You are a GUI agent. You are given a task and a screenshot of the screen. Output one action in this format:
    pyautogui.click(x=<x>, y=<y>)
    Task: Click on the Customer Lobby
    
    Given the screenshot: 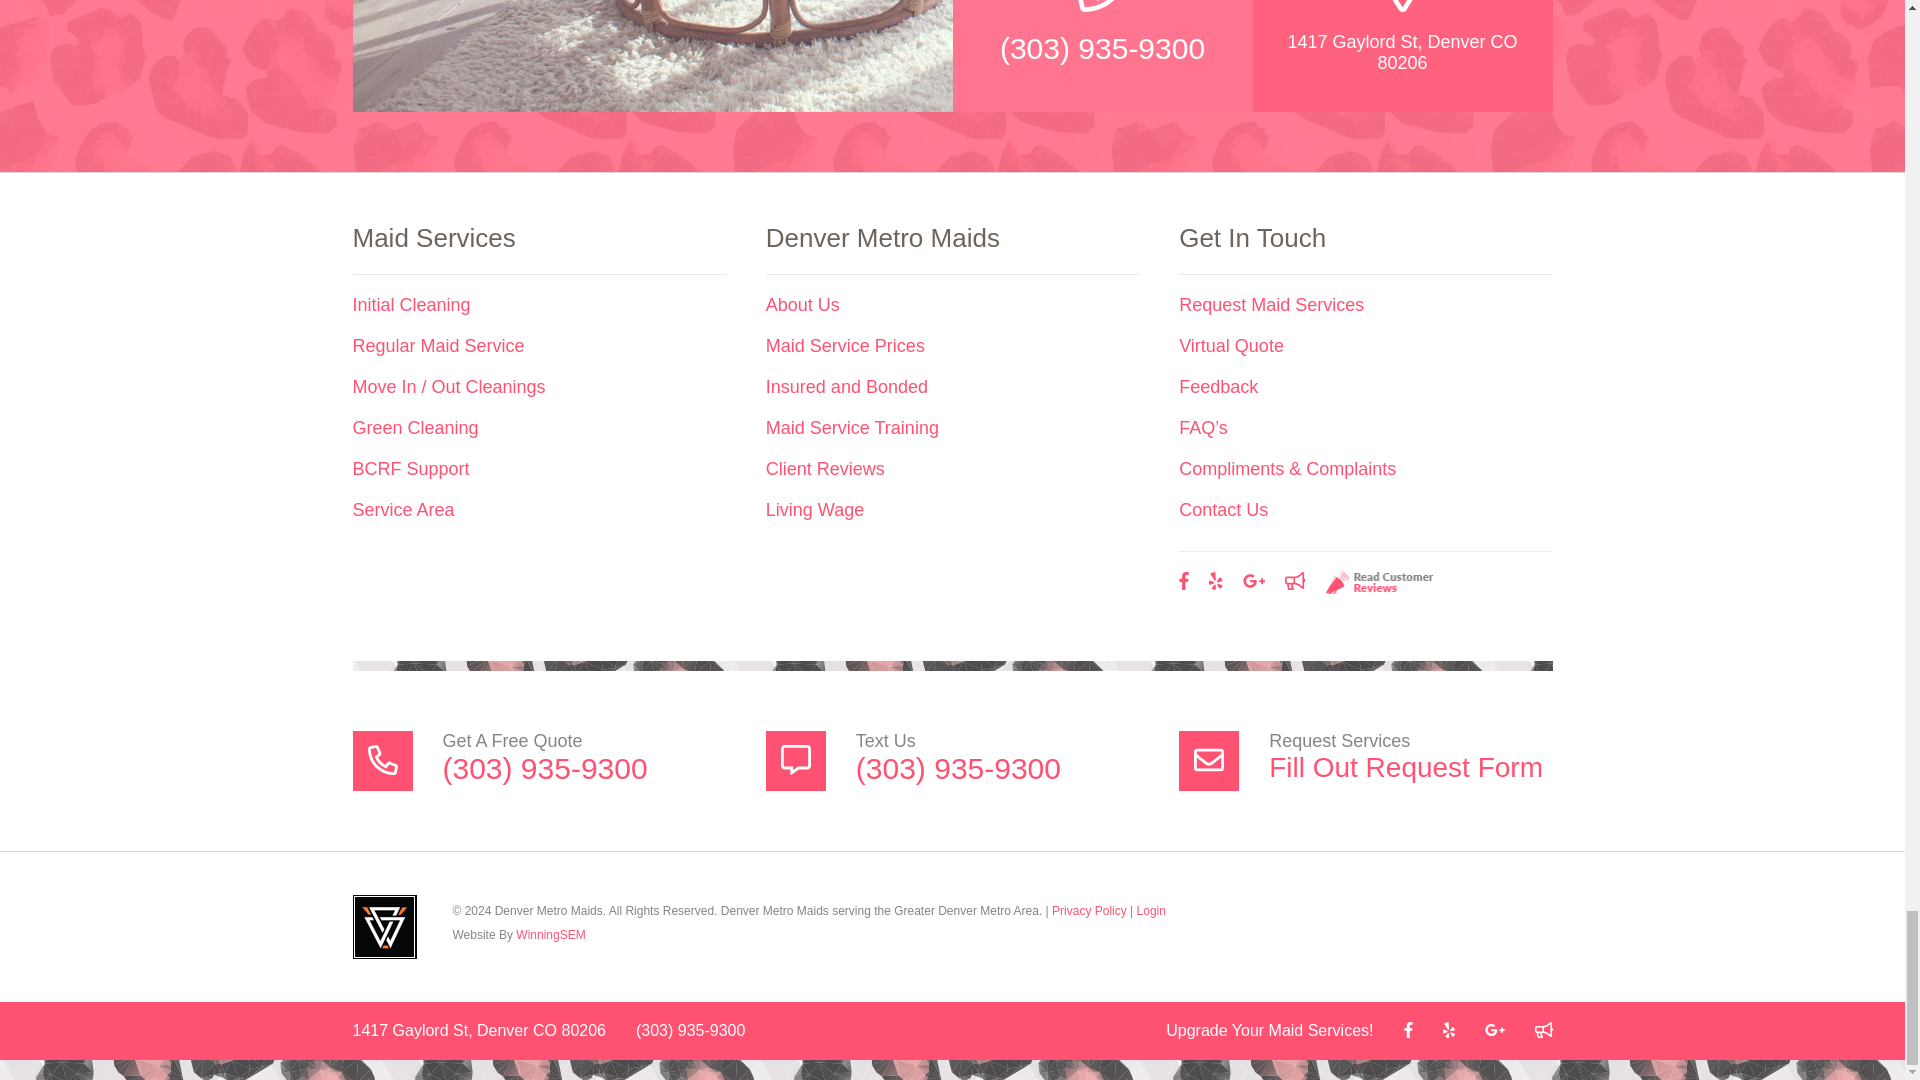 What is the action you would take?
    pyautogui.click(x=1294, y=582)
    